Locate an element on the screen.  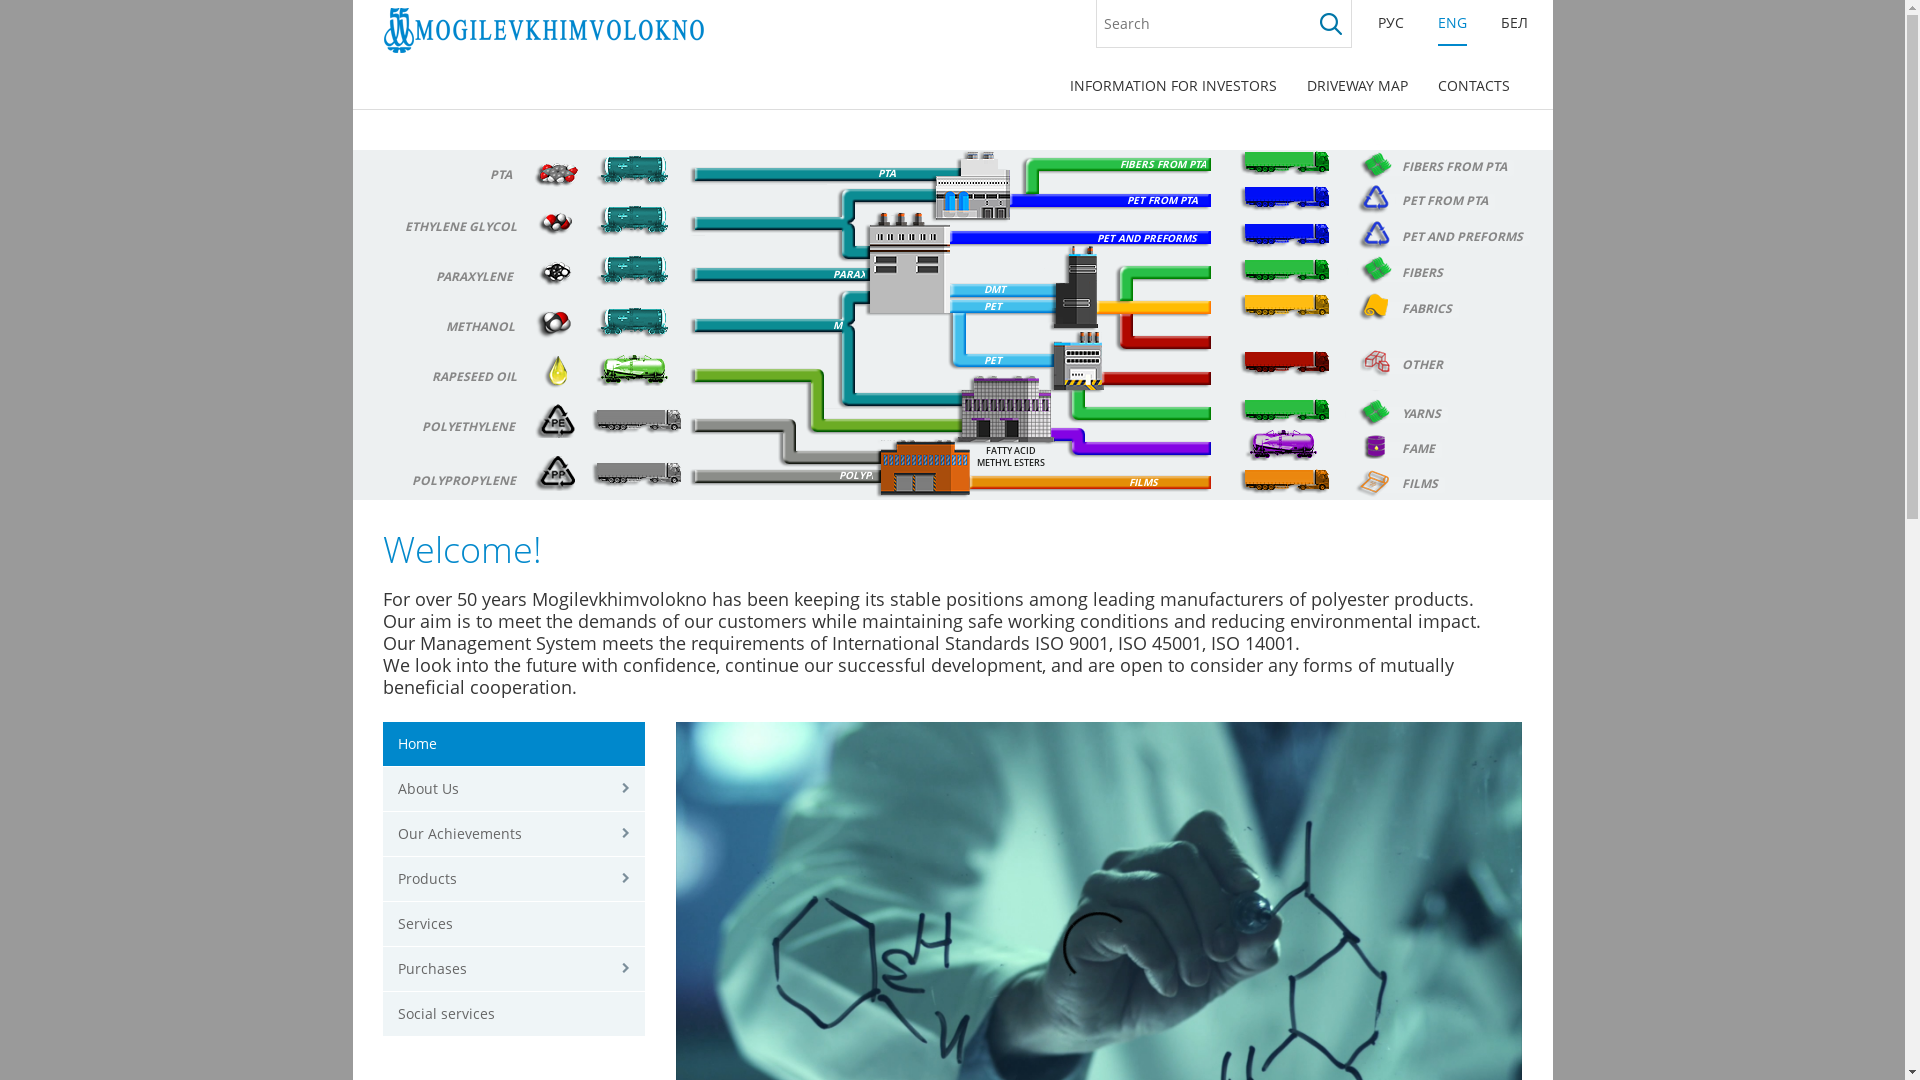
Social services is located at coordinates (514, 1014).